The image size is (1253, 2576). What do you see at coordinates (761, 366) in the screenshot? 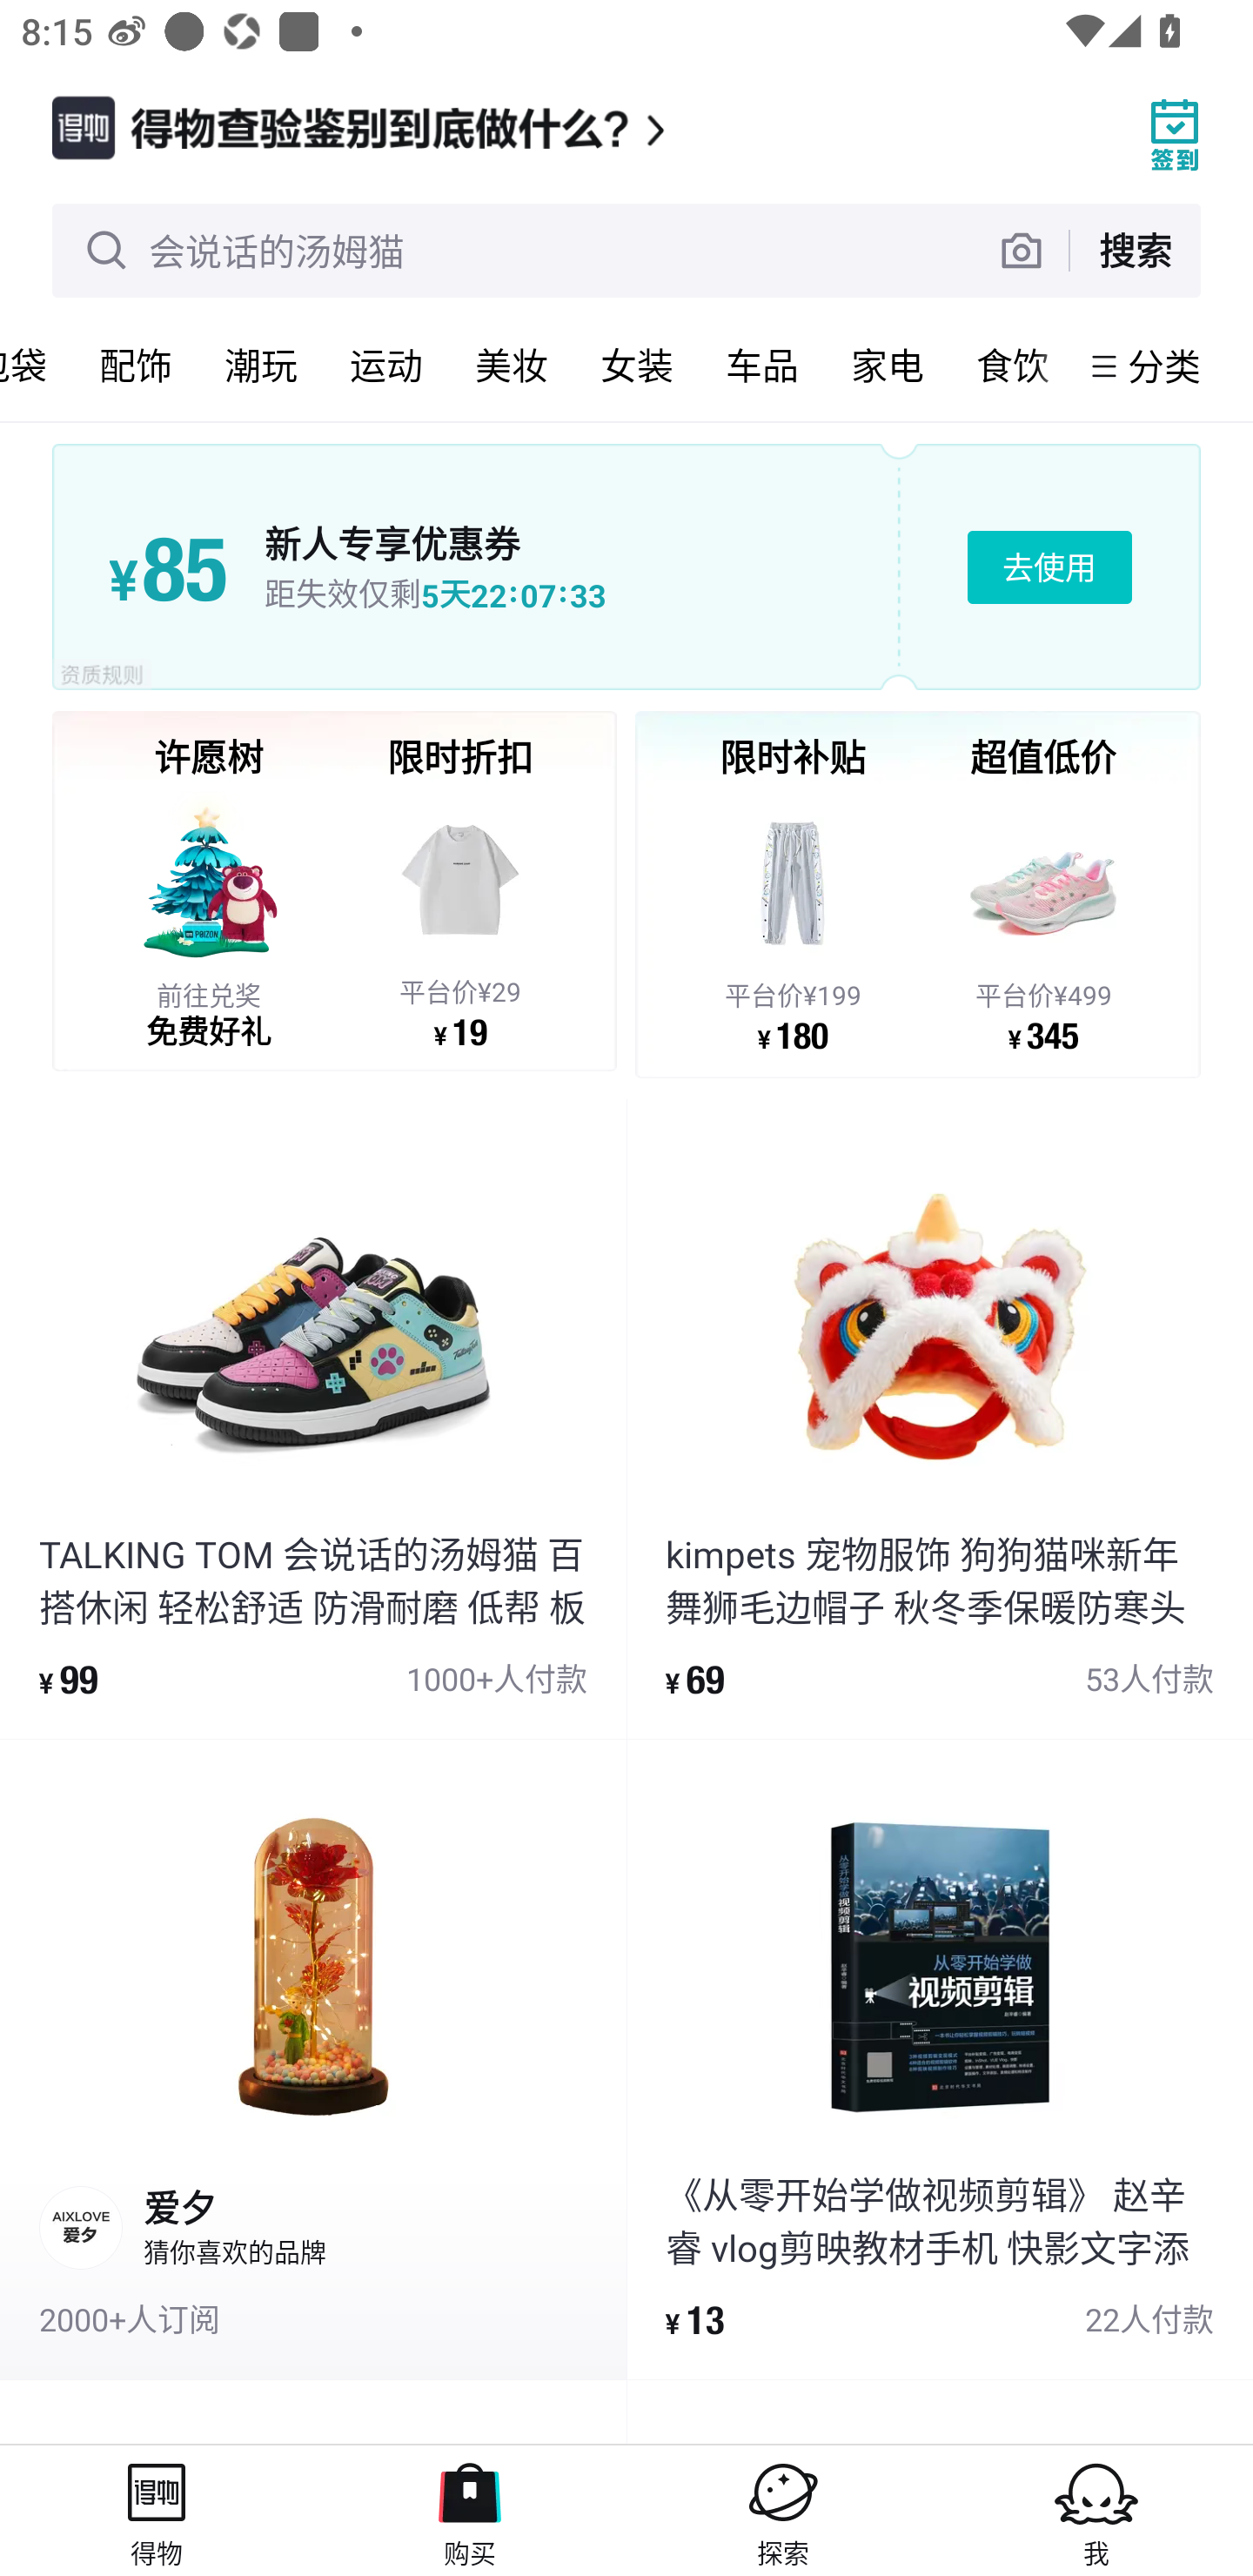
I see `车品` at bounding box center [761, 366].